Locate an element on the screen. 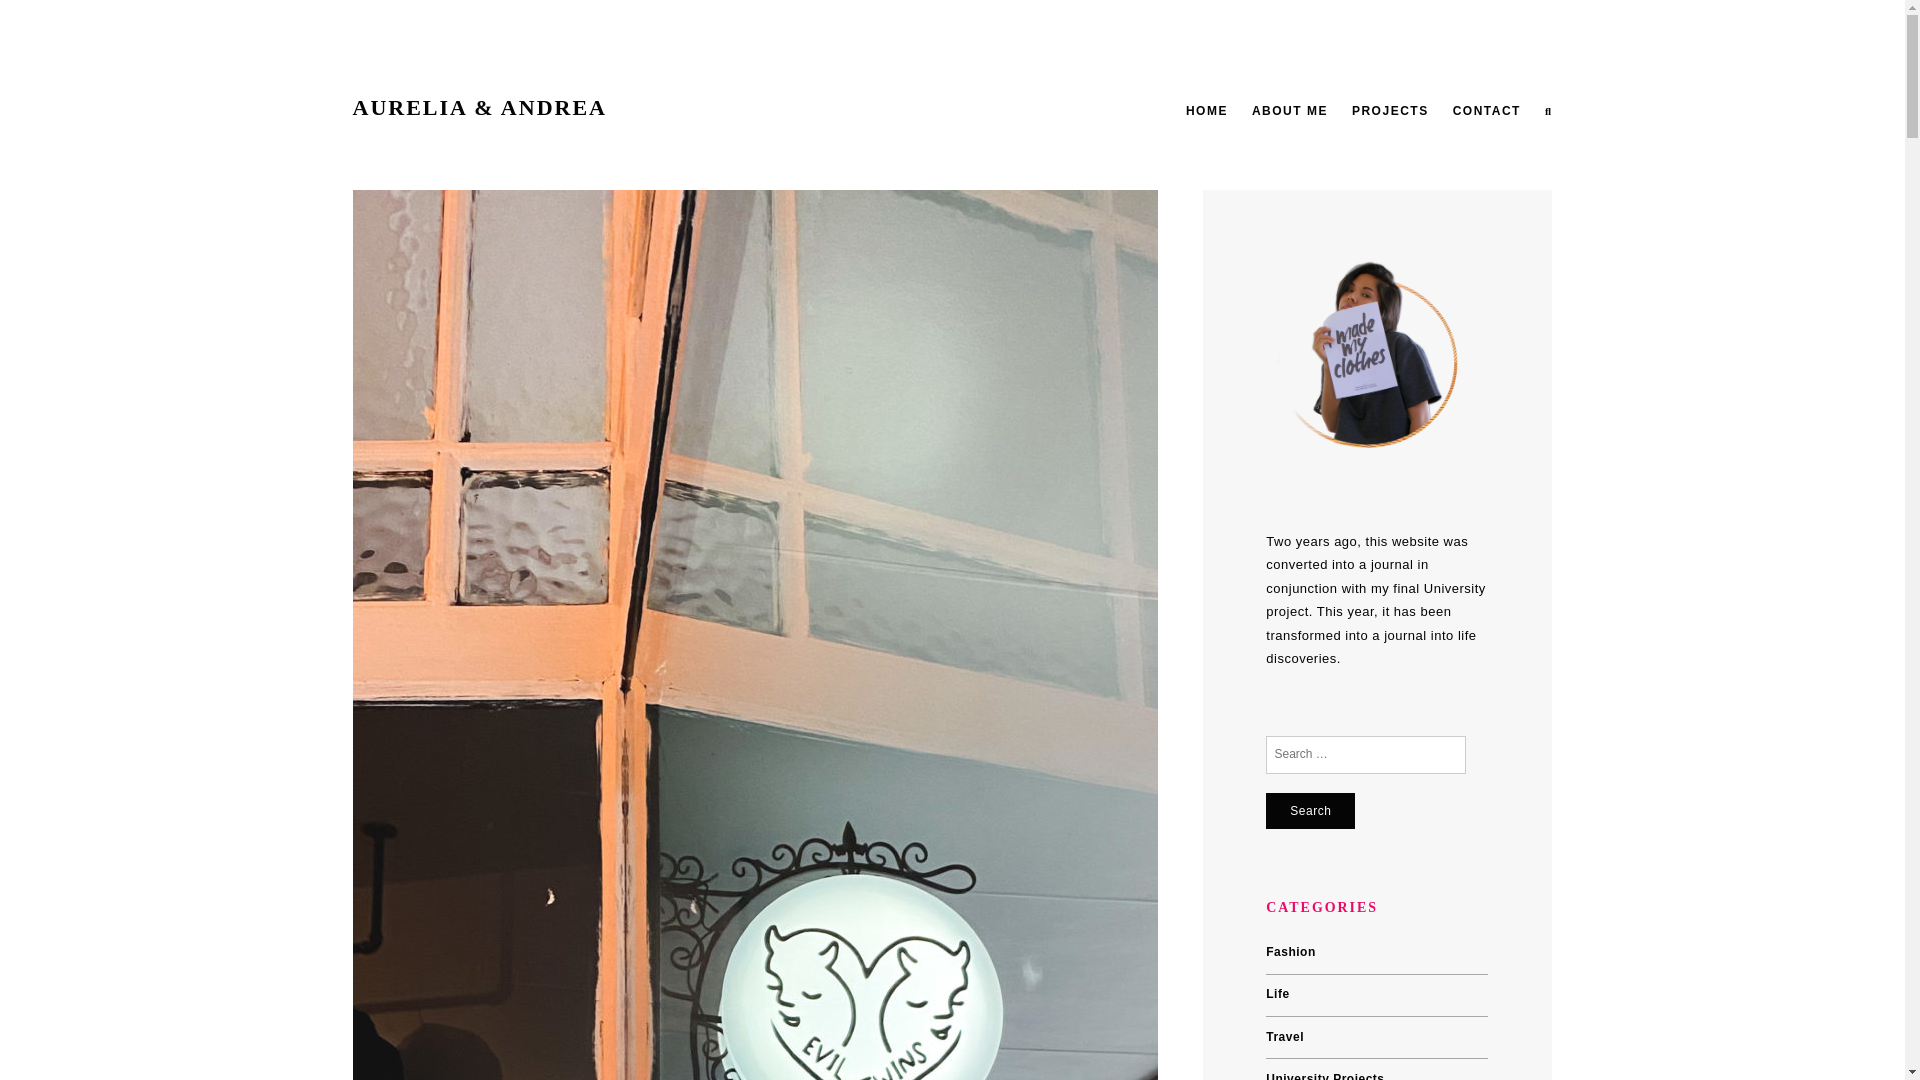  ABOUT ME is located at coordinates (1290, 110).